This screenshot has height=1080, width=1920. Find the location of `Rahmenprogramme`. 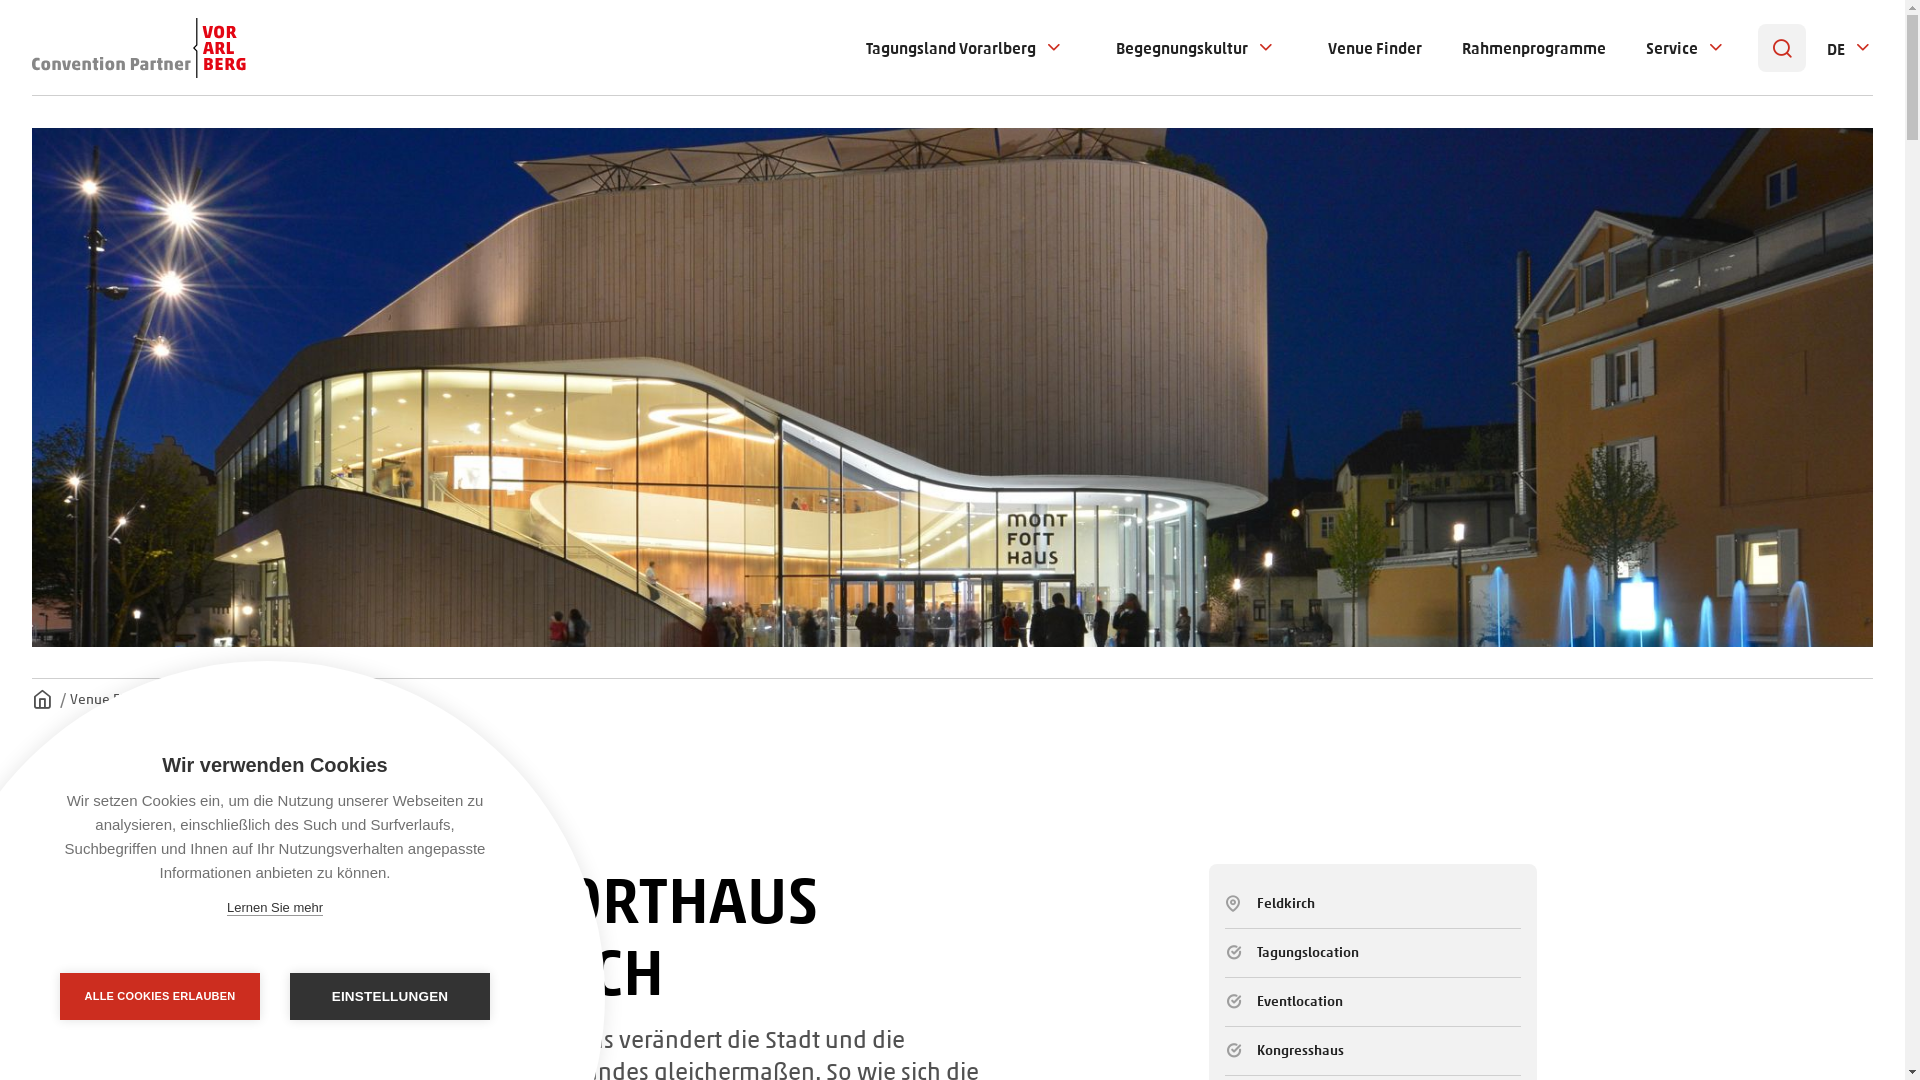

Rahmenprogramme is located at coordinates (1534, 48).